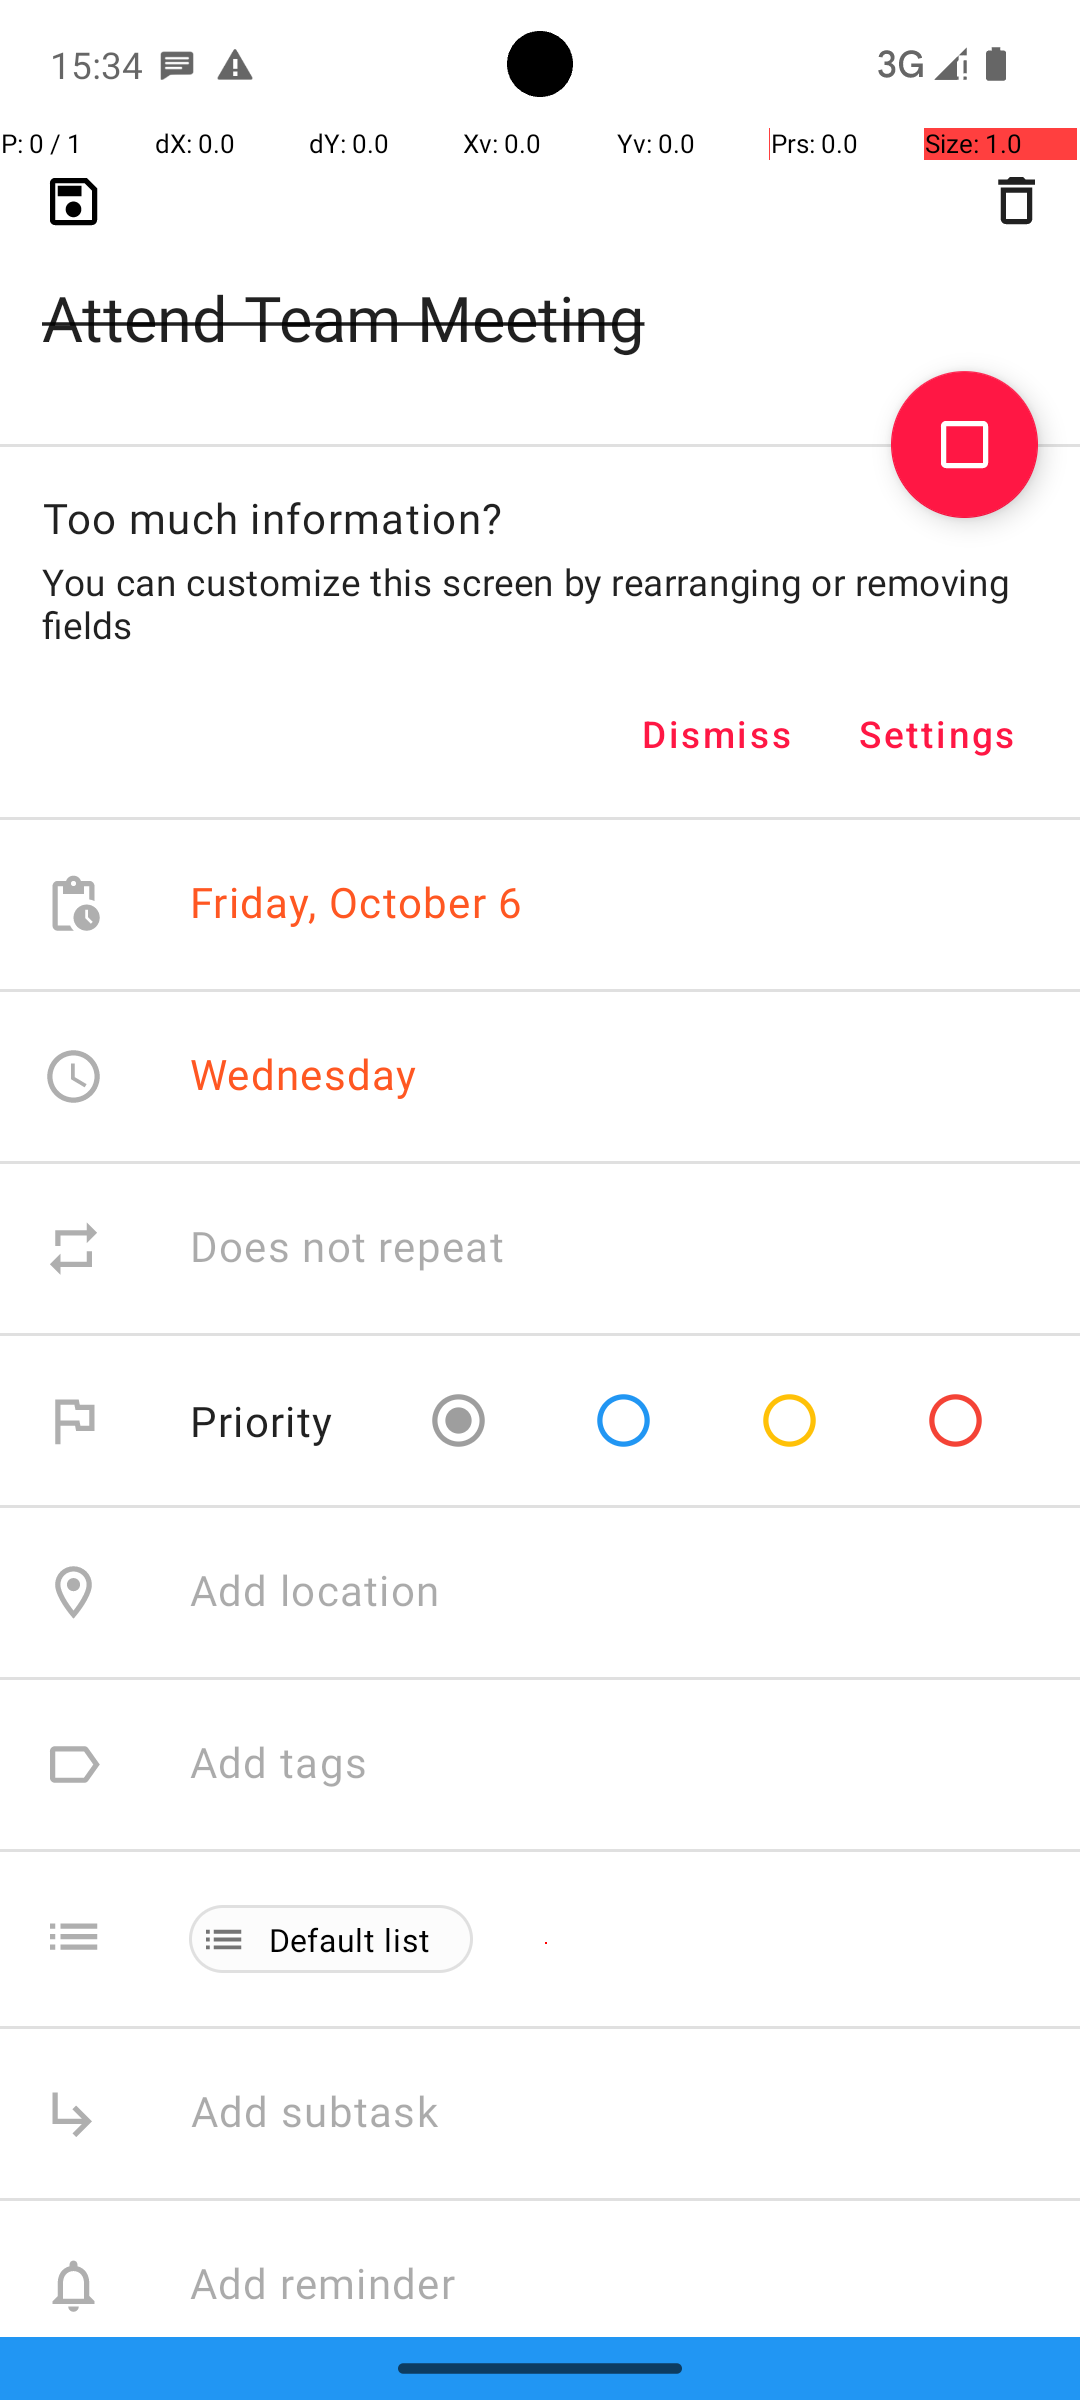 Image resolution: width=1080 pixels, height=2400 pixels. Describe the element at coordinates (356, 904) in the screenshot. I see `Friday, October 6` at that location.